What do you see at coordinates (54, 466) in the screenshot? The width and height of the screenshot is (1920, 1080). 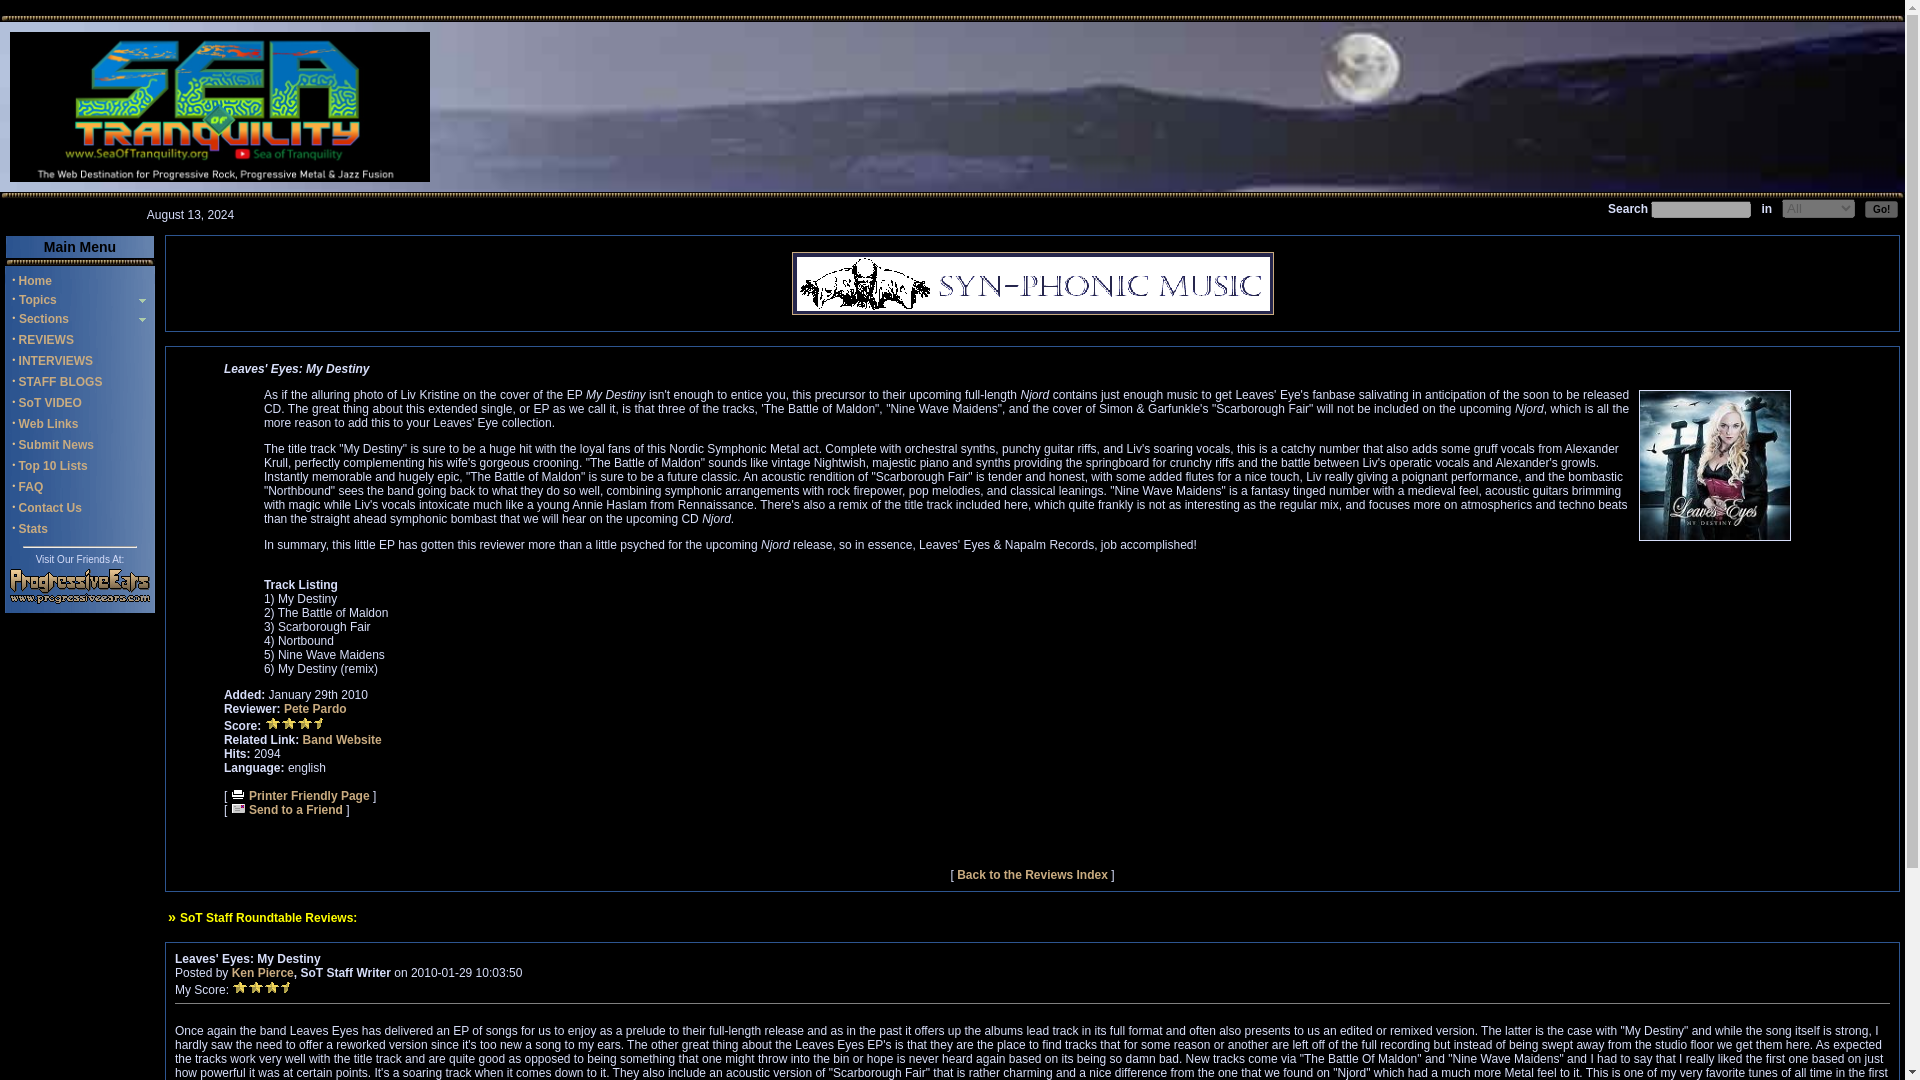 I see `Top 10 Lists` at bounding box center [54, 466].